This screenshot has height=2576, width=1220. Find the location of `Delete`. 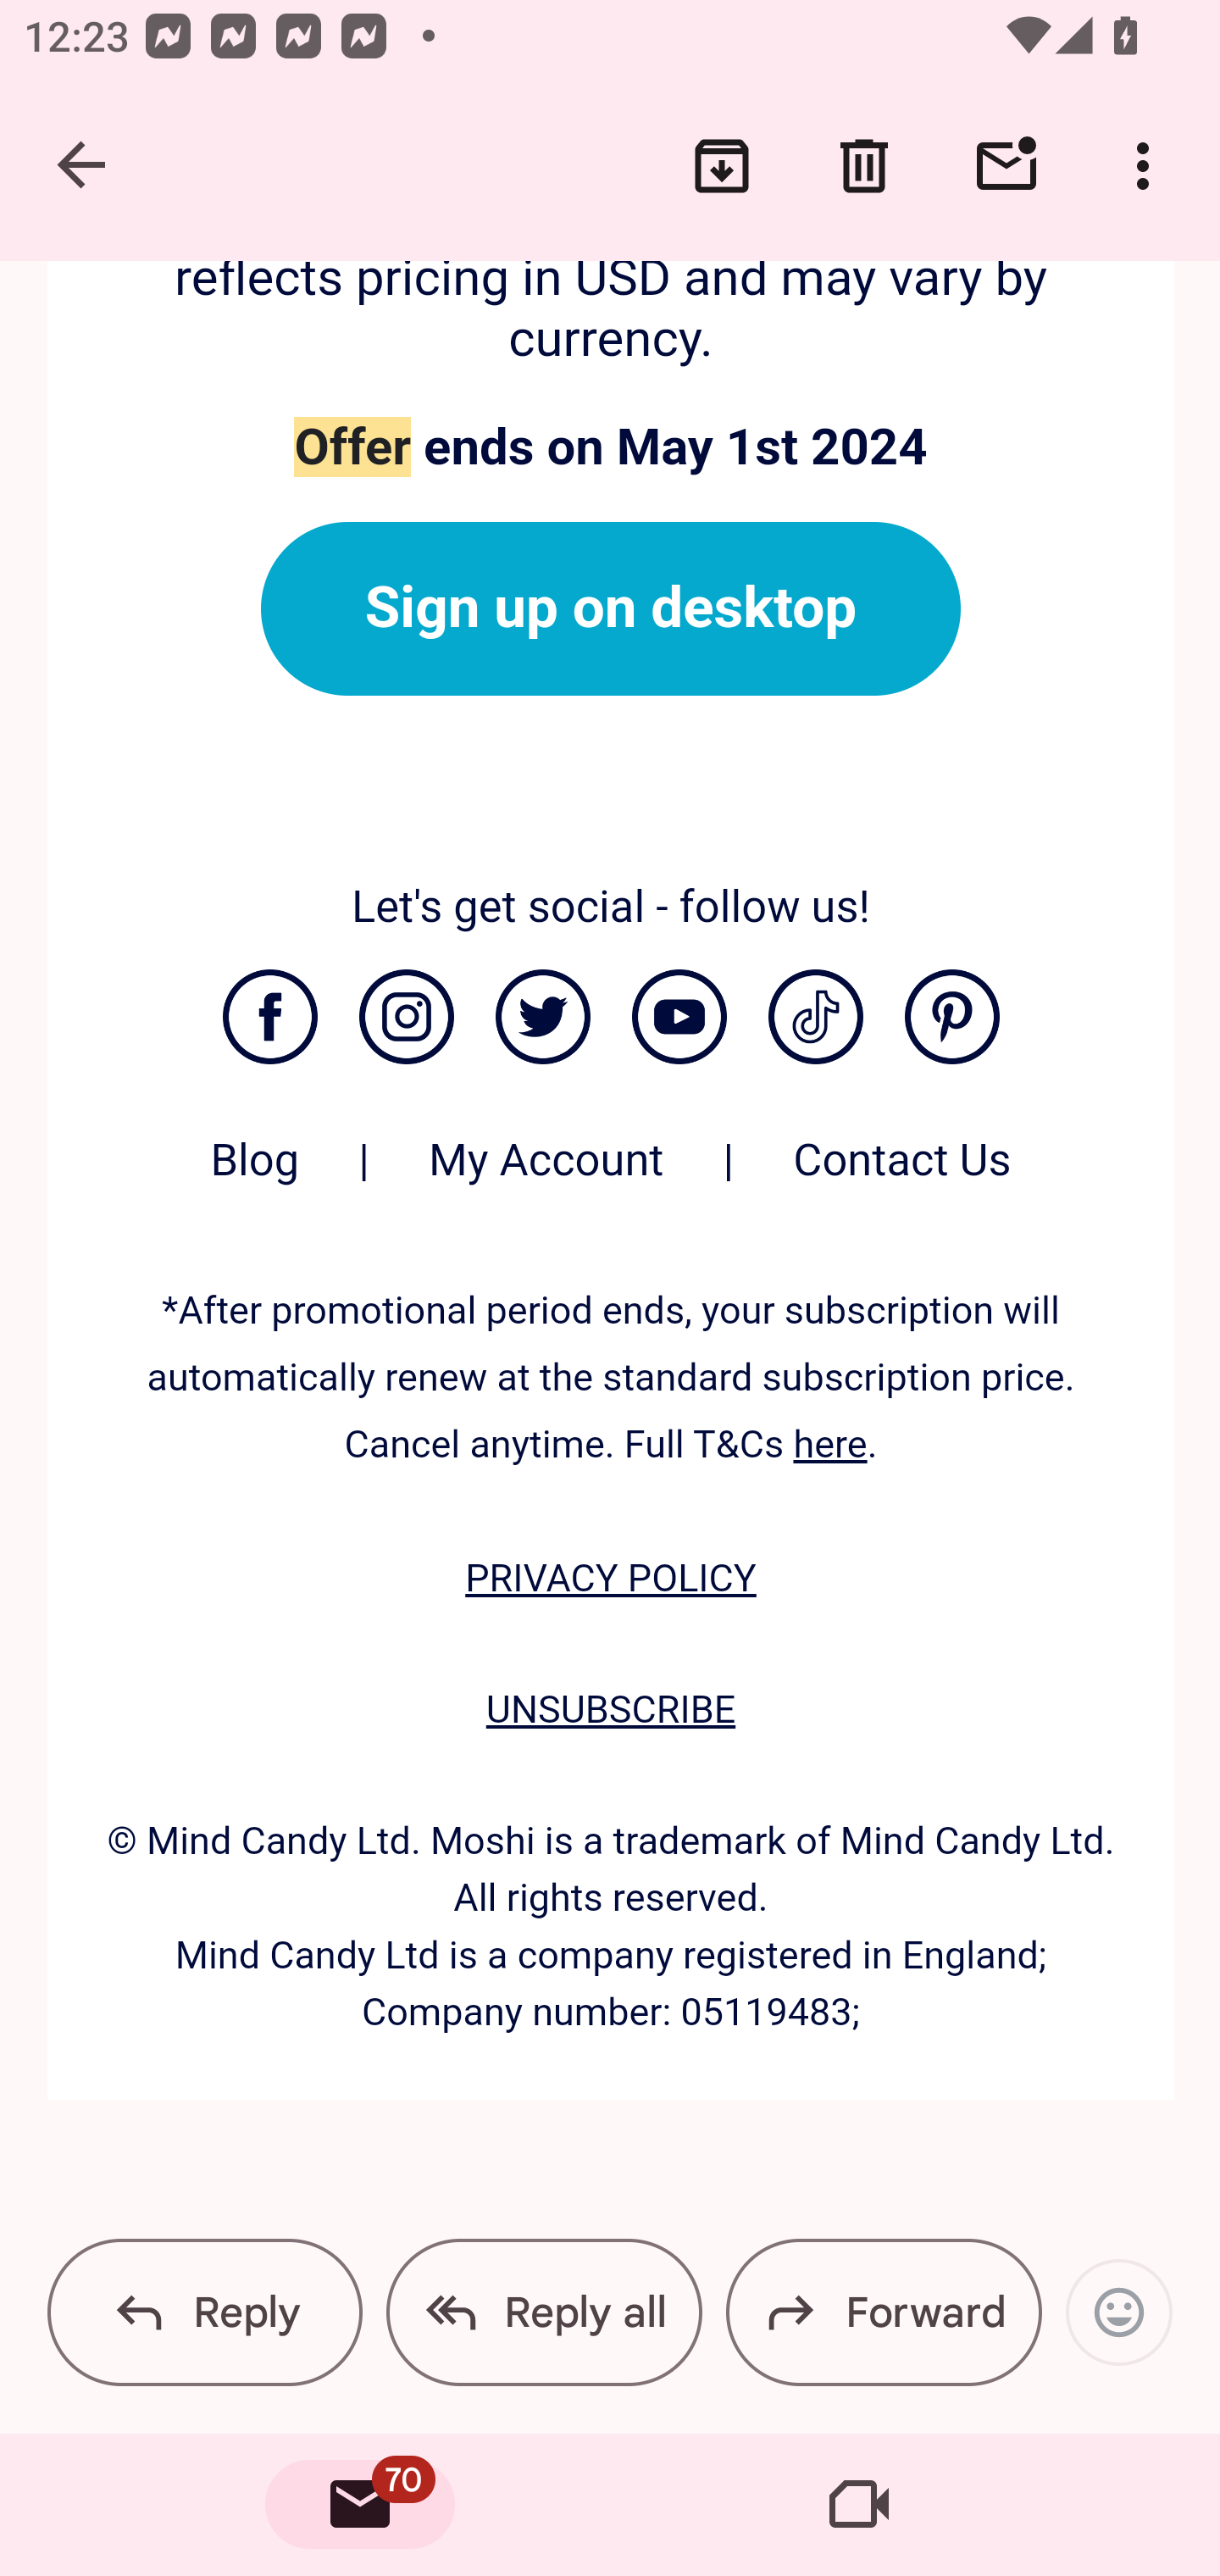

Delete is located at coordinates (864, 166).